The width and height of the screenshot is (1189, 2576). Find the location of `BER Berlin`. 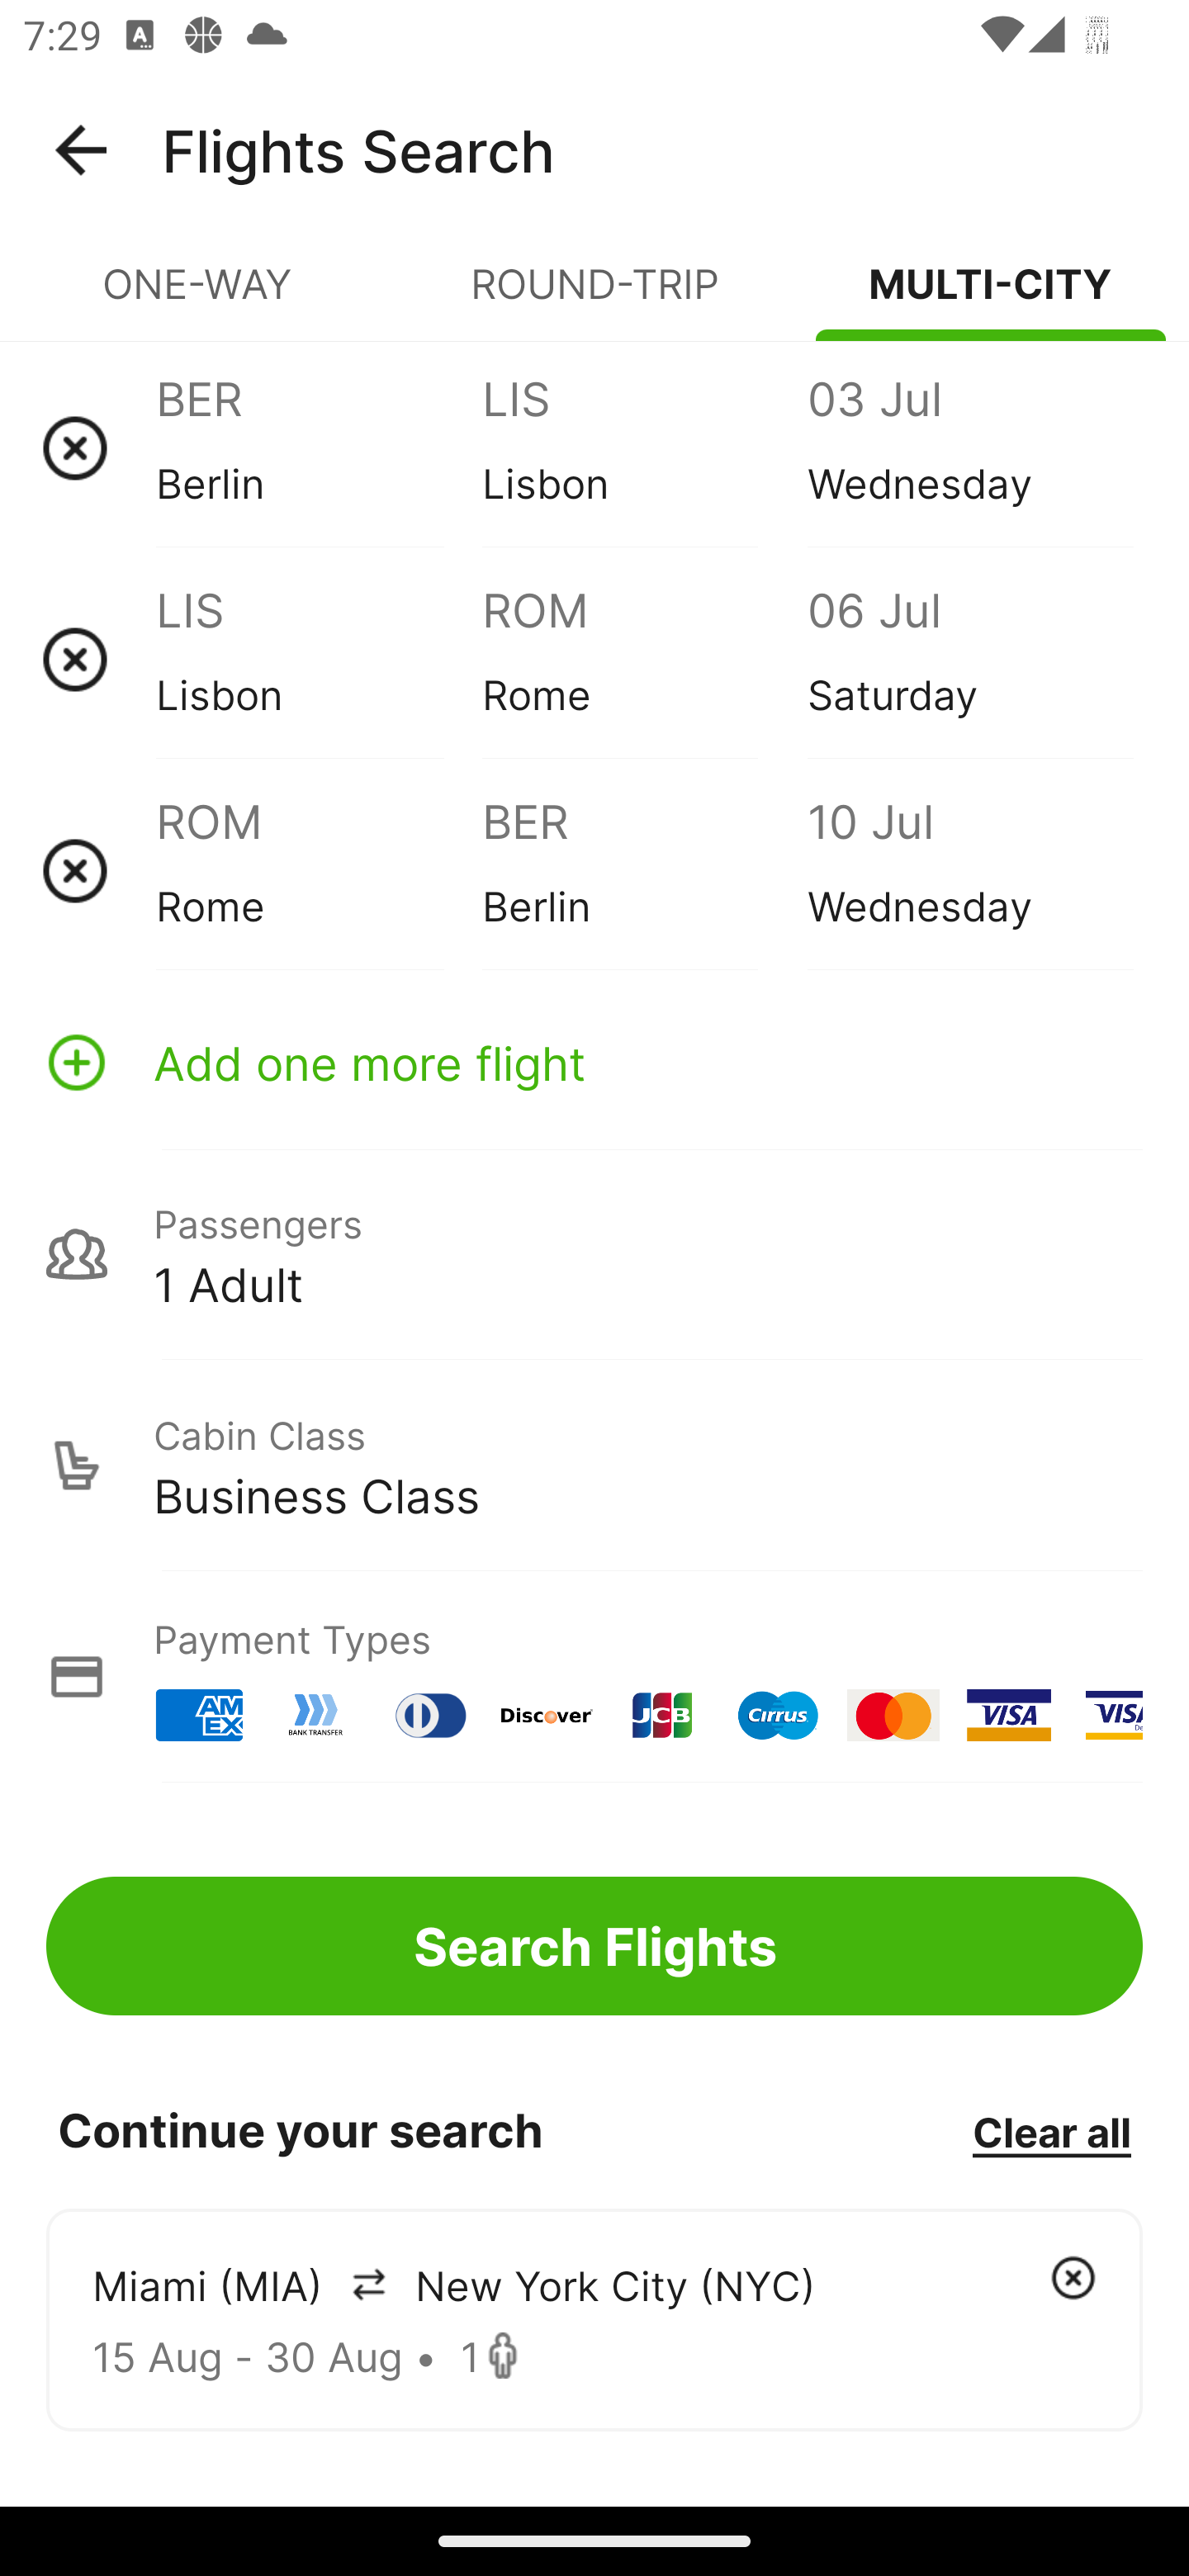

BER Berlin is located at coordinates (319, 447).